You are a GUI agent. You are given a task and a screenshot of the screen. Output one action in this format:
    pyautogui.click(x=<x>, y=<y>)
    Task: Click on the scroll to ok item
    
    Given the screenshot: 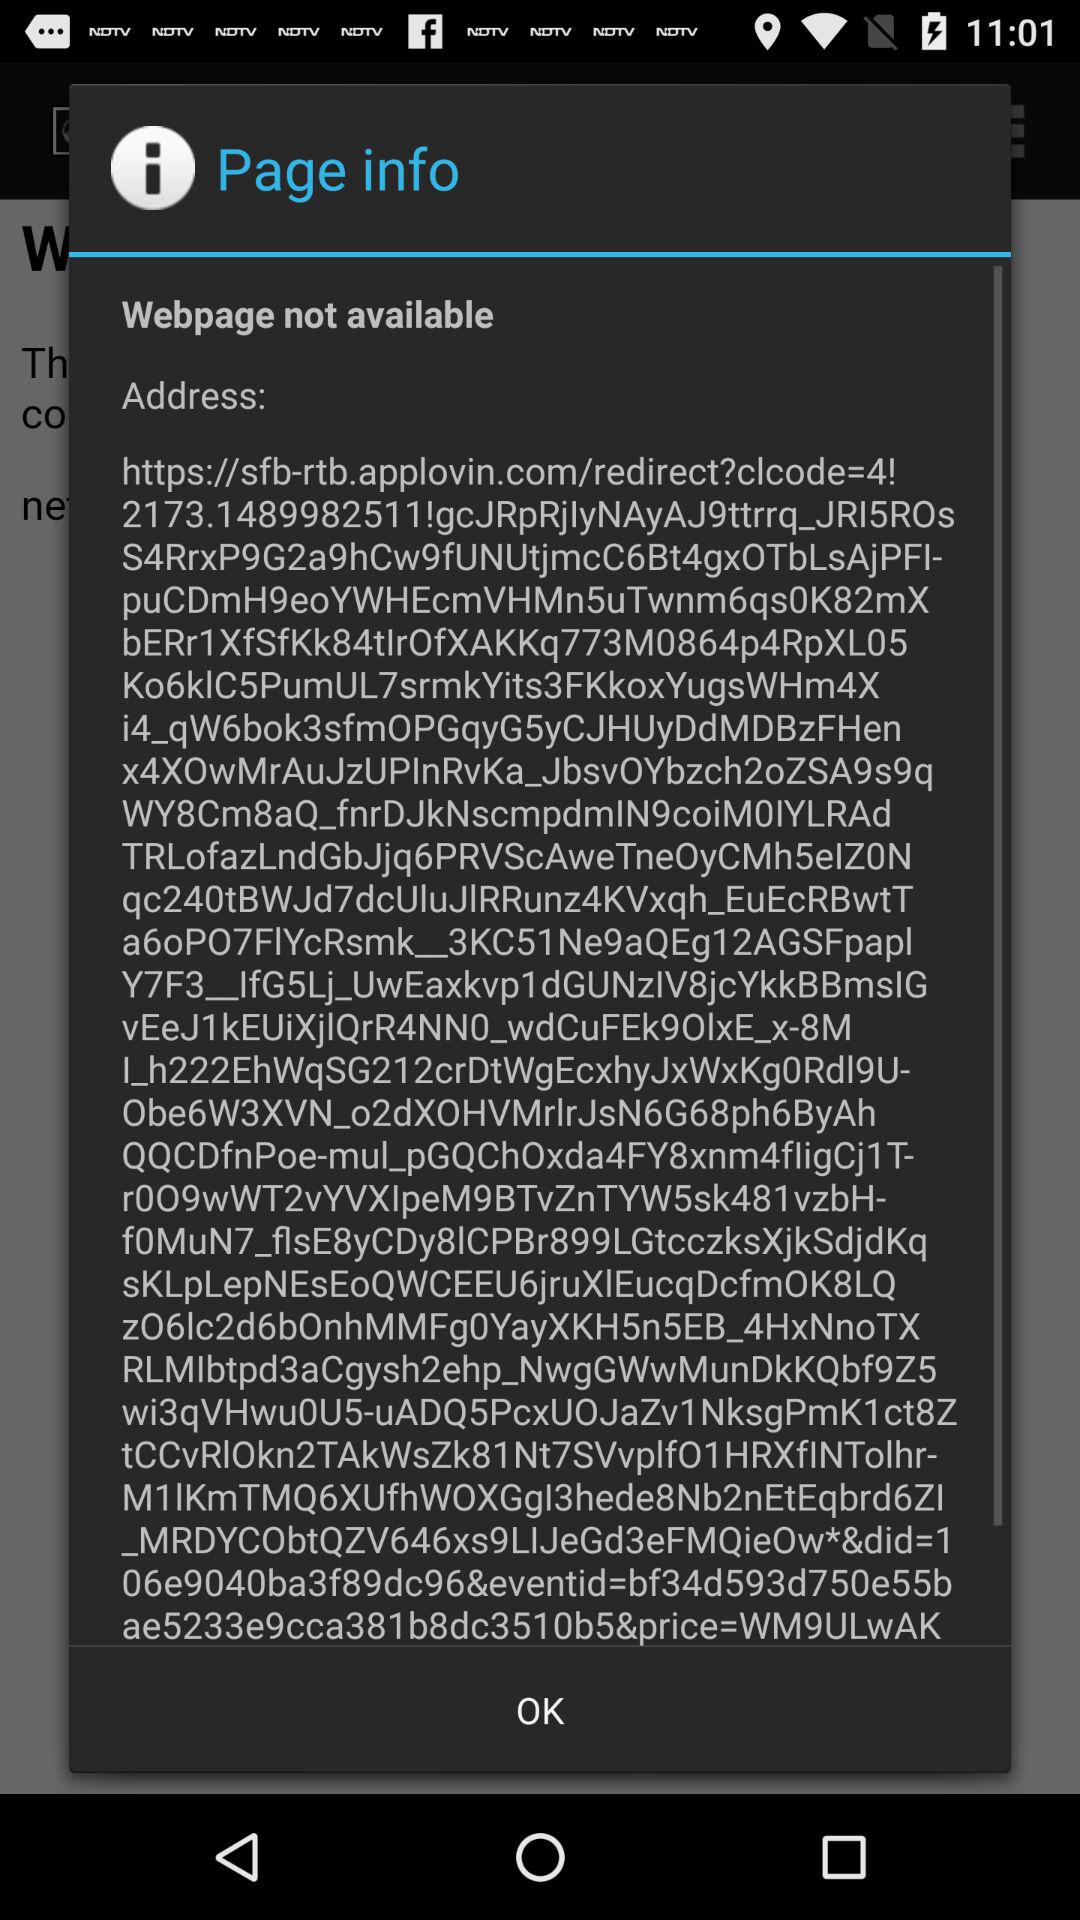 What is the action you would take?
    pyautogui.click(x=540, y=1710)
    